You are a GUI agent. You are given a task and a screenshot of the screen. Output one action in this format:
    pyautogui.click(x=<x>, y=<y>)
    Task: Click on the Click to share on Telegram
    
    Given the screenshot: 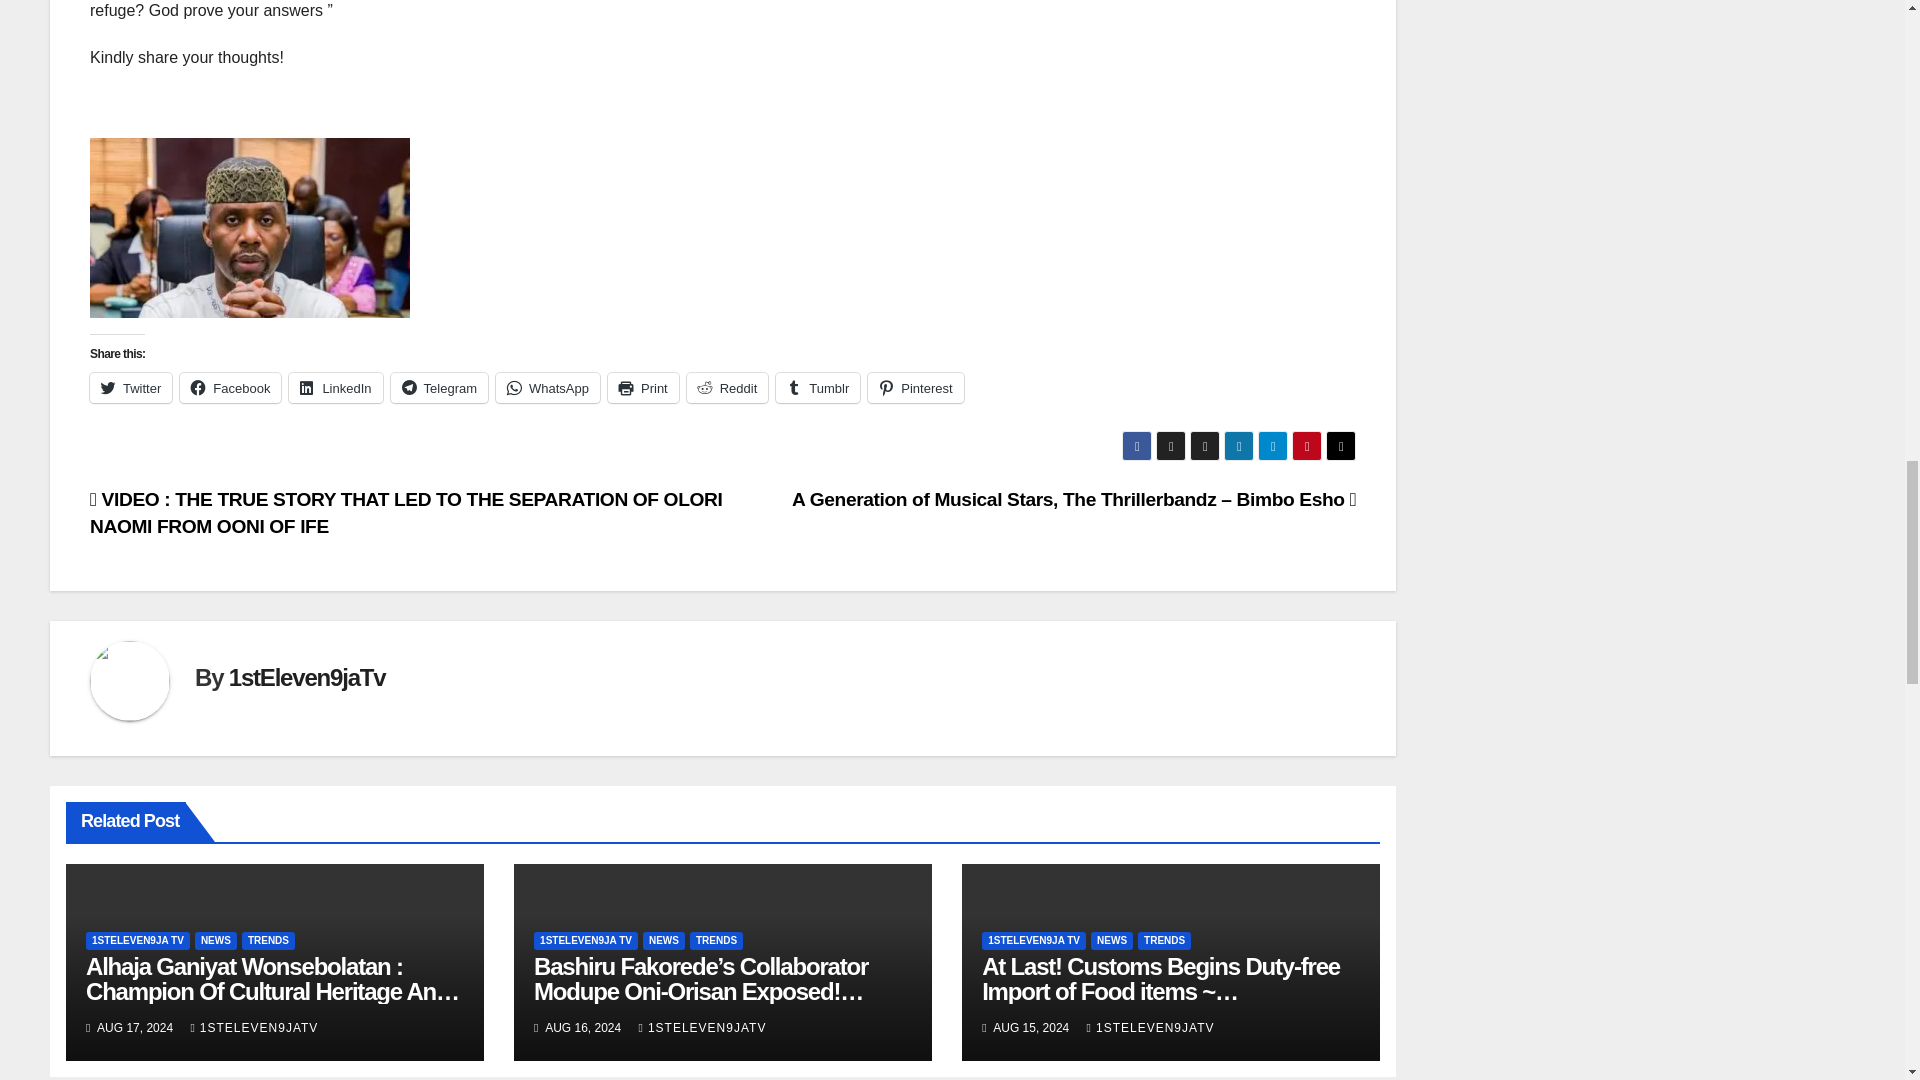 What is the action you would take?
    pyautogui.click(x=439, y=387)
    